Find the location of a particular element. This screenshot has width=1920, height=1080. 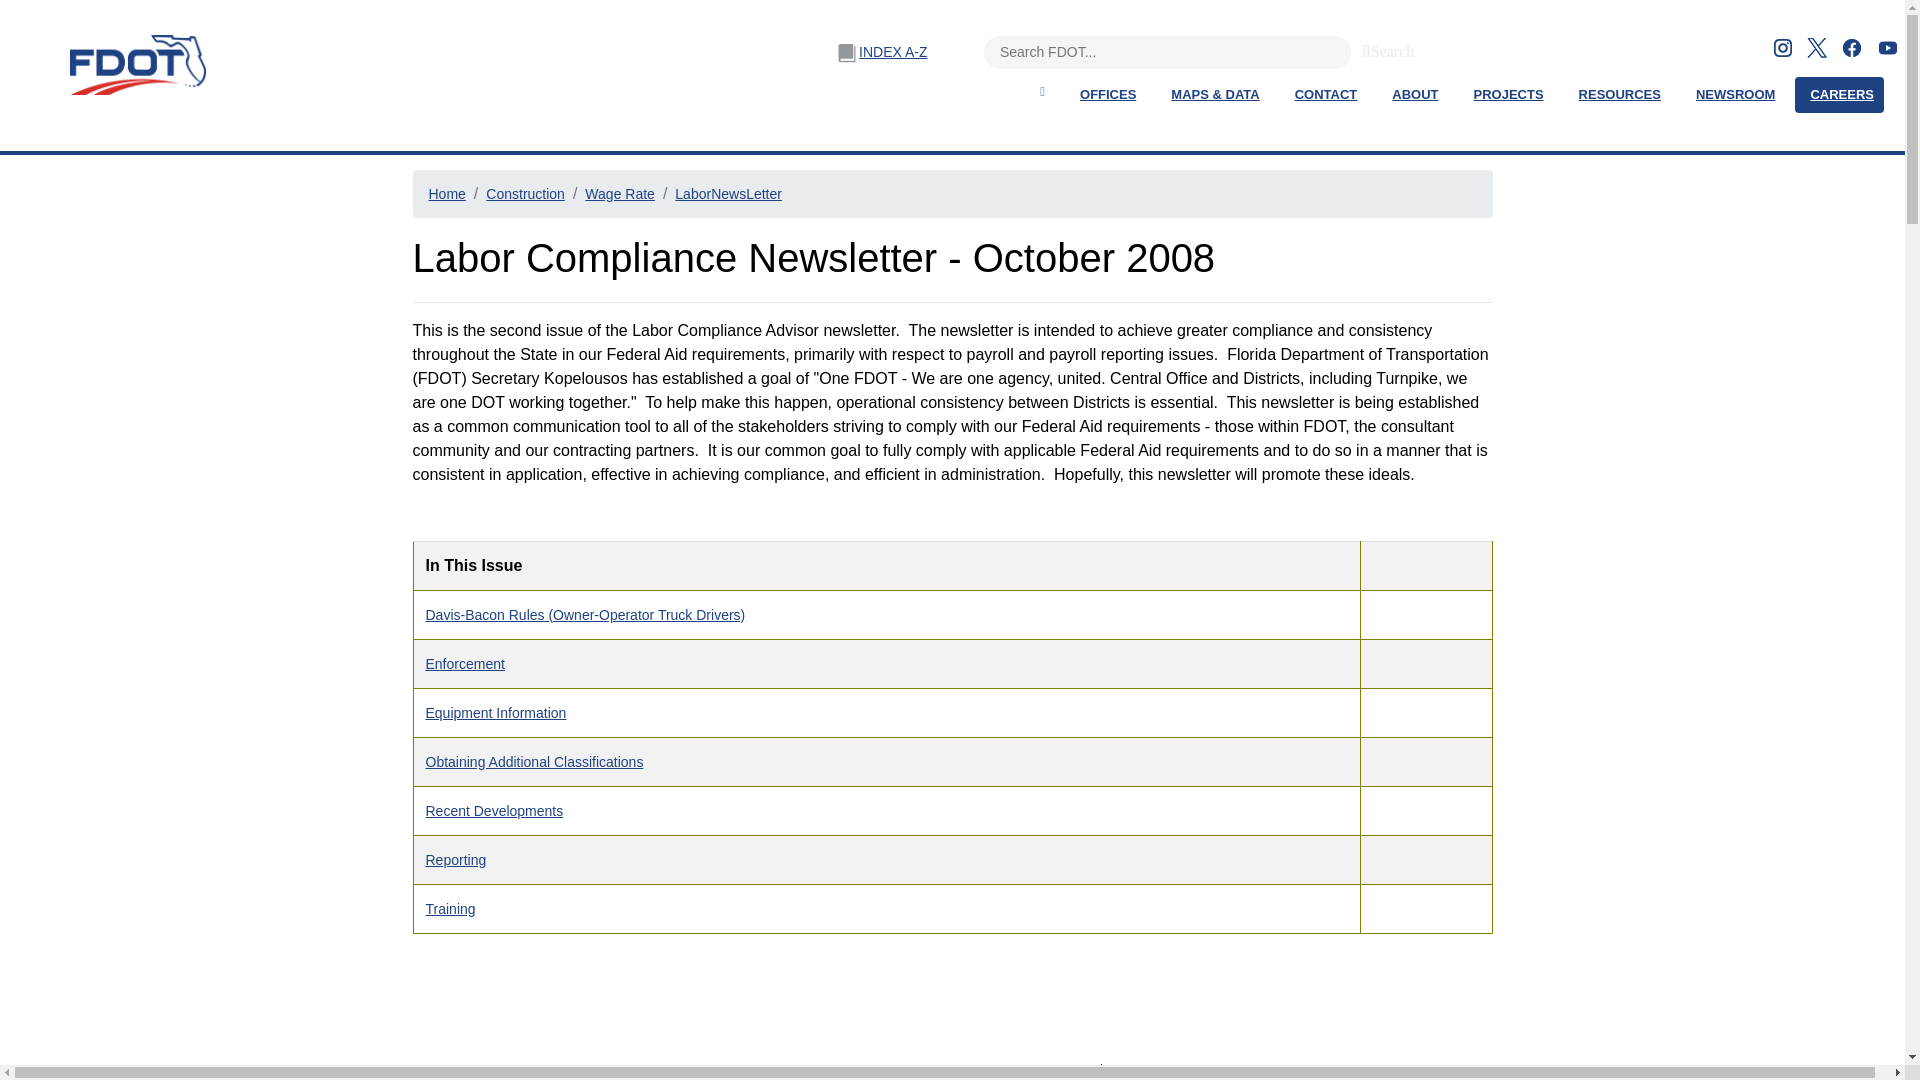

Back to Top is located at coordinates (1112, 1069).